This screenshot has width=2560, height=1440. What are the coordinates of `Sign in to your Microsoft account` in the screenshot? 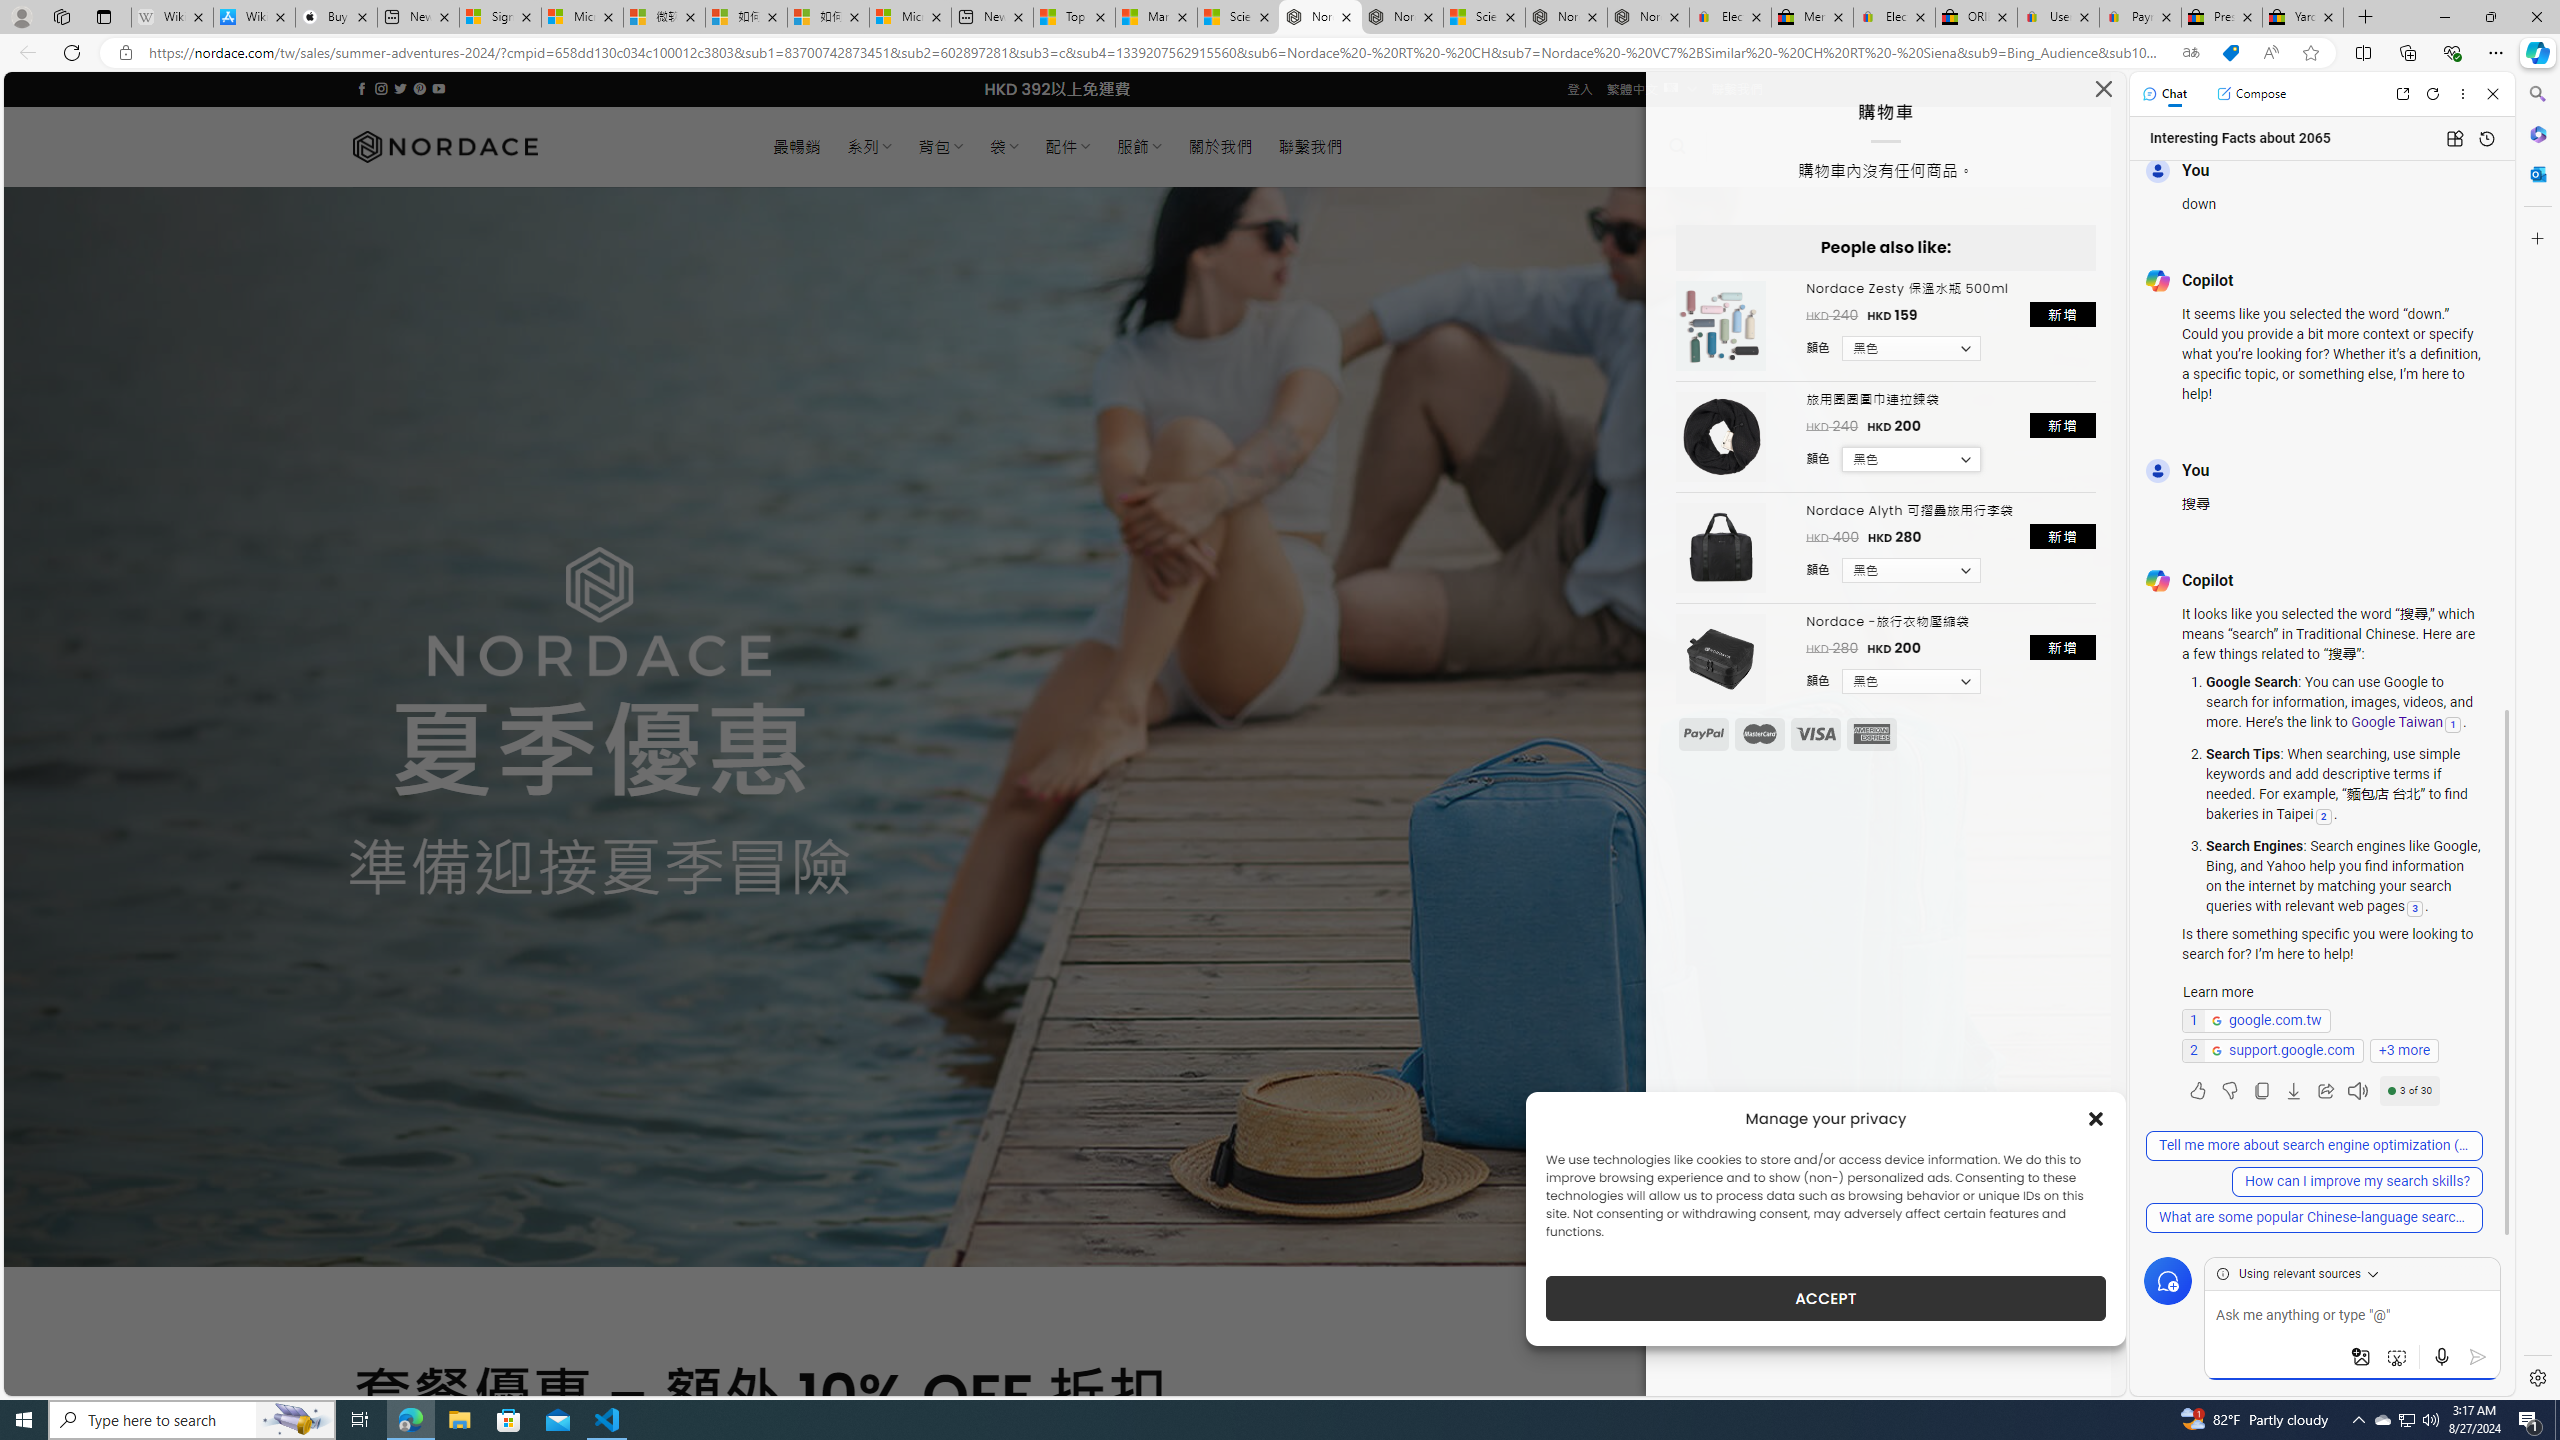 It's located at (500, 17).